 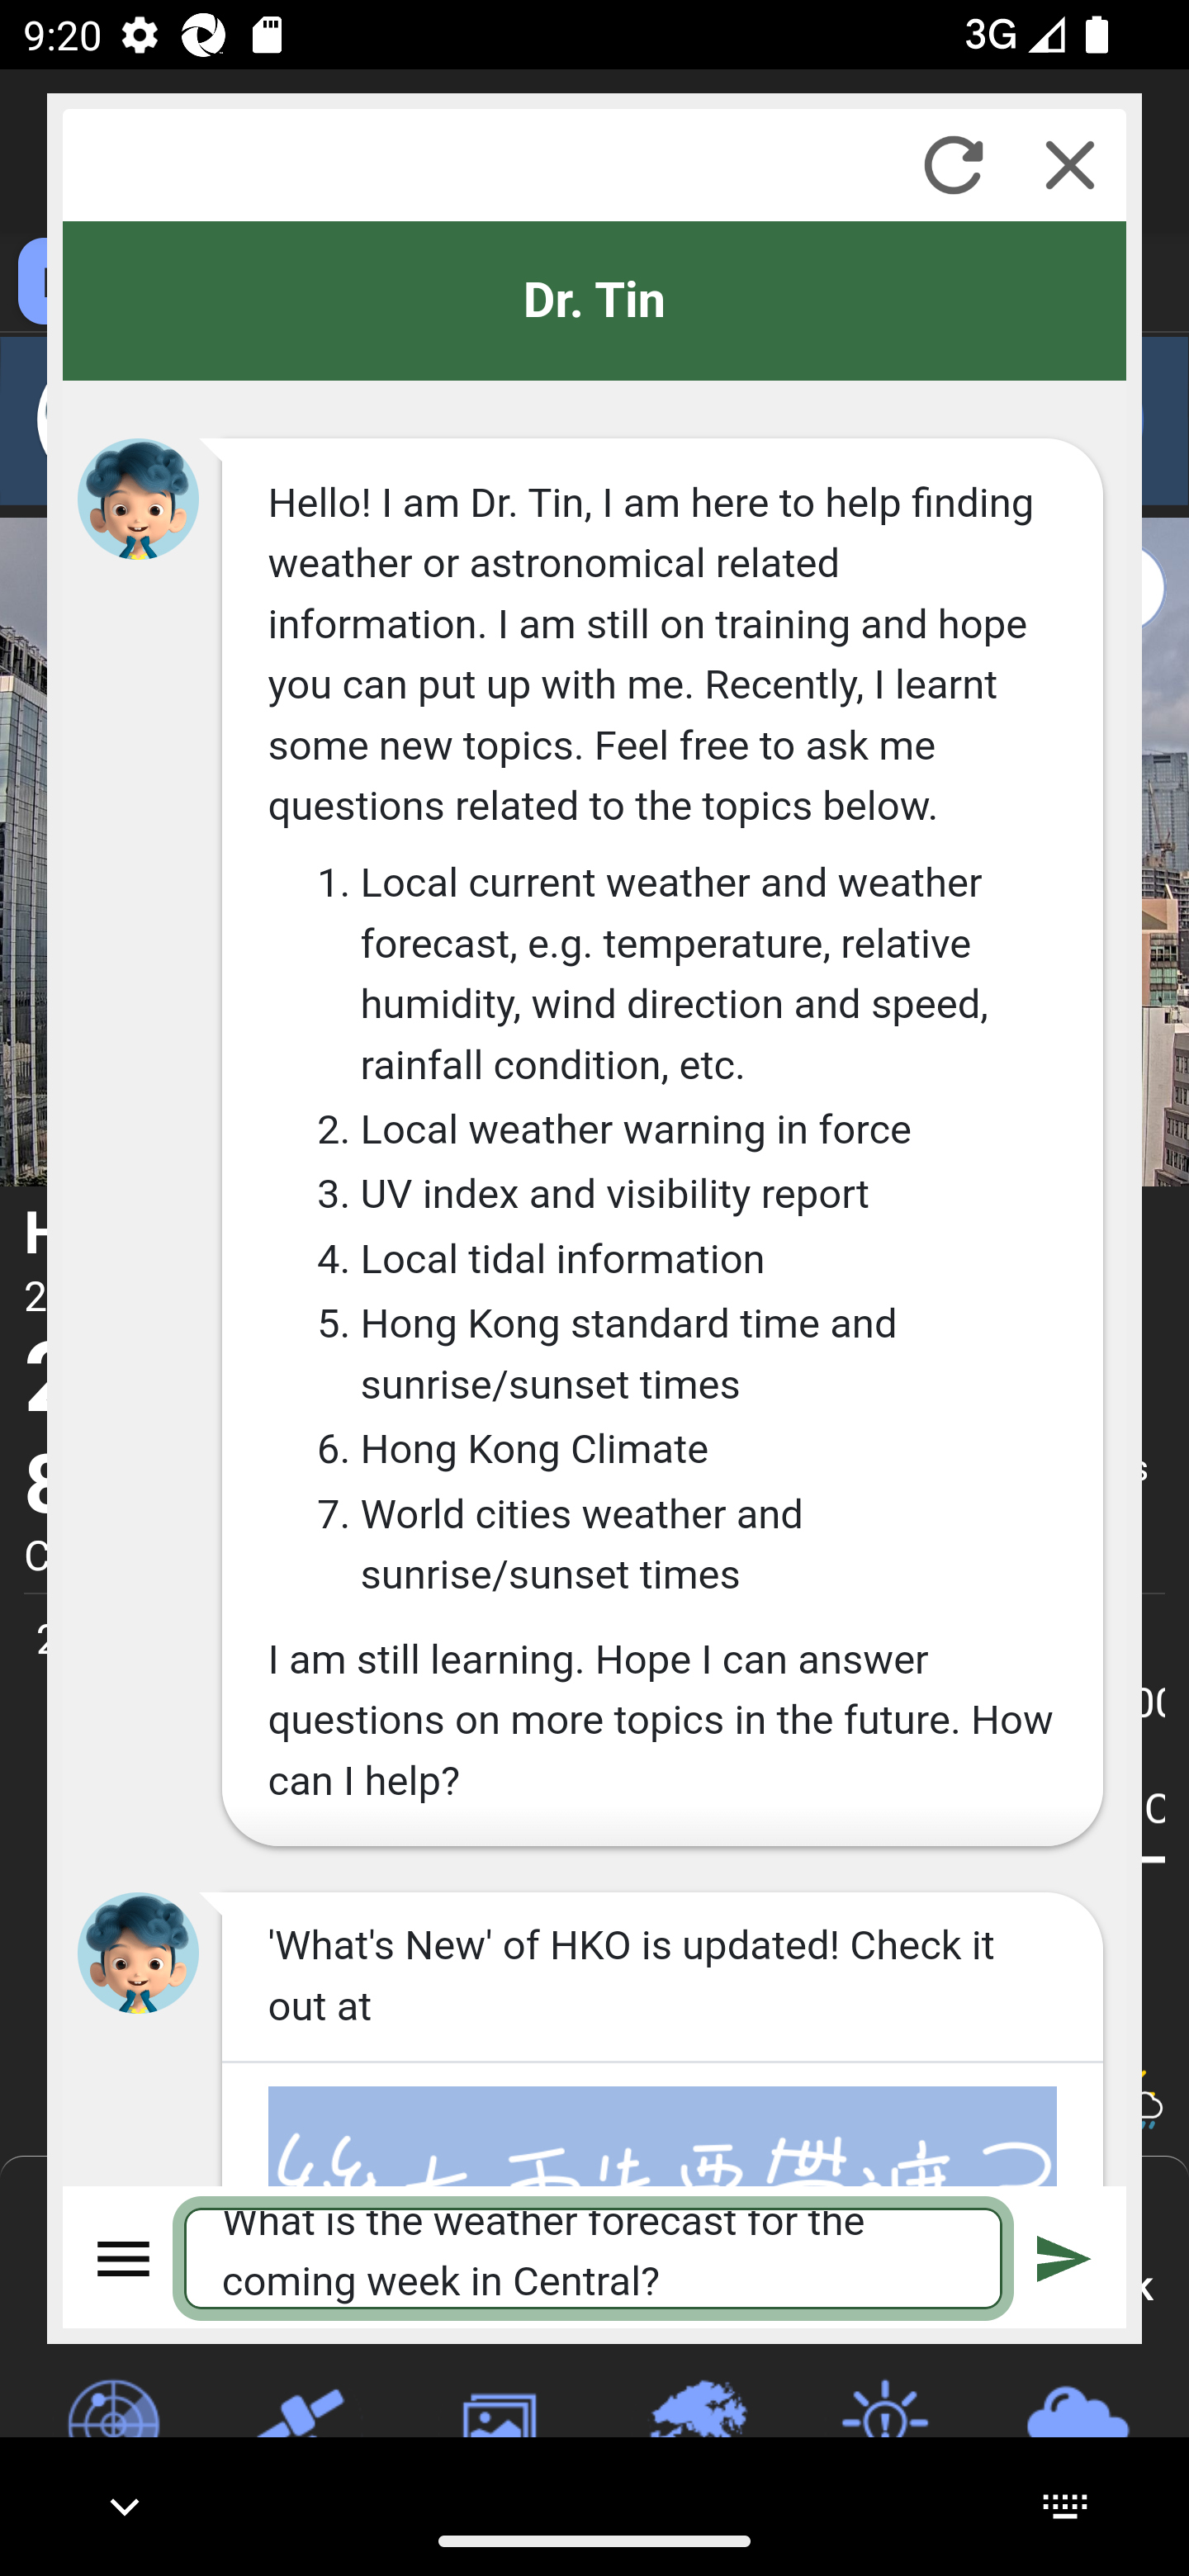 What do you see at coordinates (953, 164) in the screenshot?
I see `Refresh` at bounding box center [953, 164].